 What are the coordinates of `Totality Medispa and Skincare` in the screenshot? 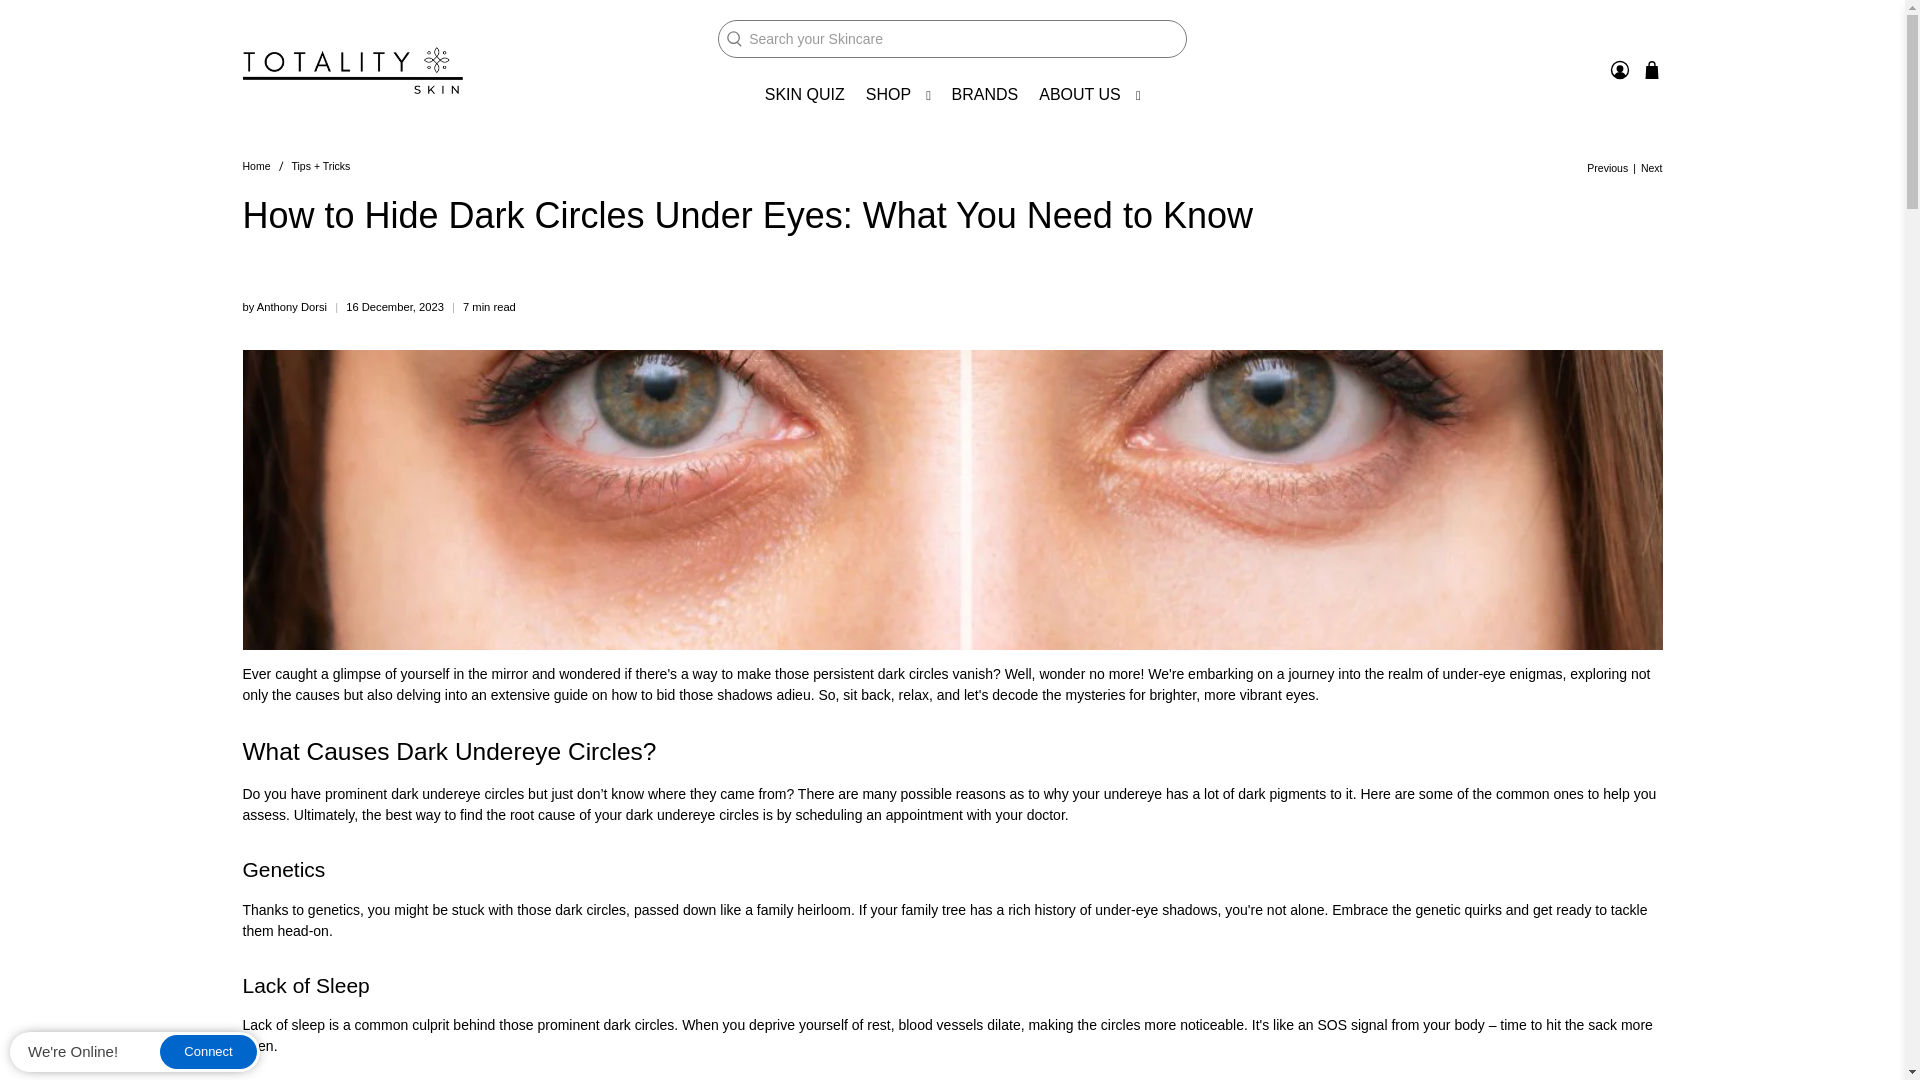 It's located at (352, 70).